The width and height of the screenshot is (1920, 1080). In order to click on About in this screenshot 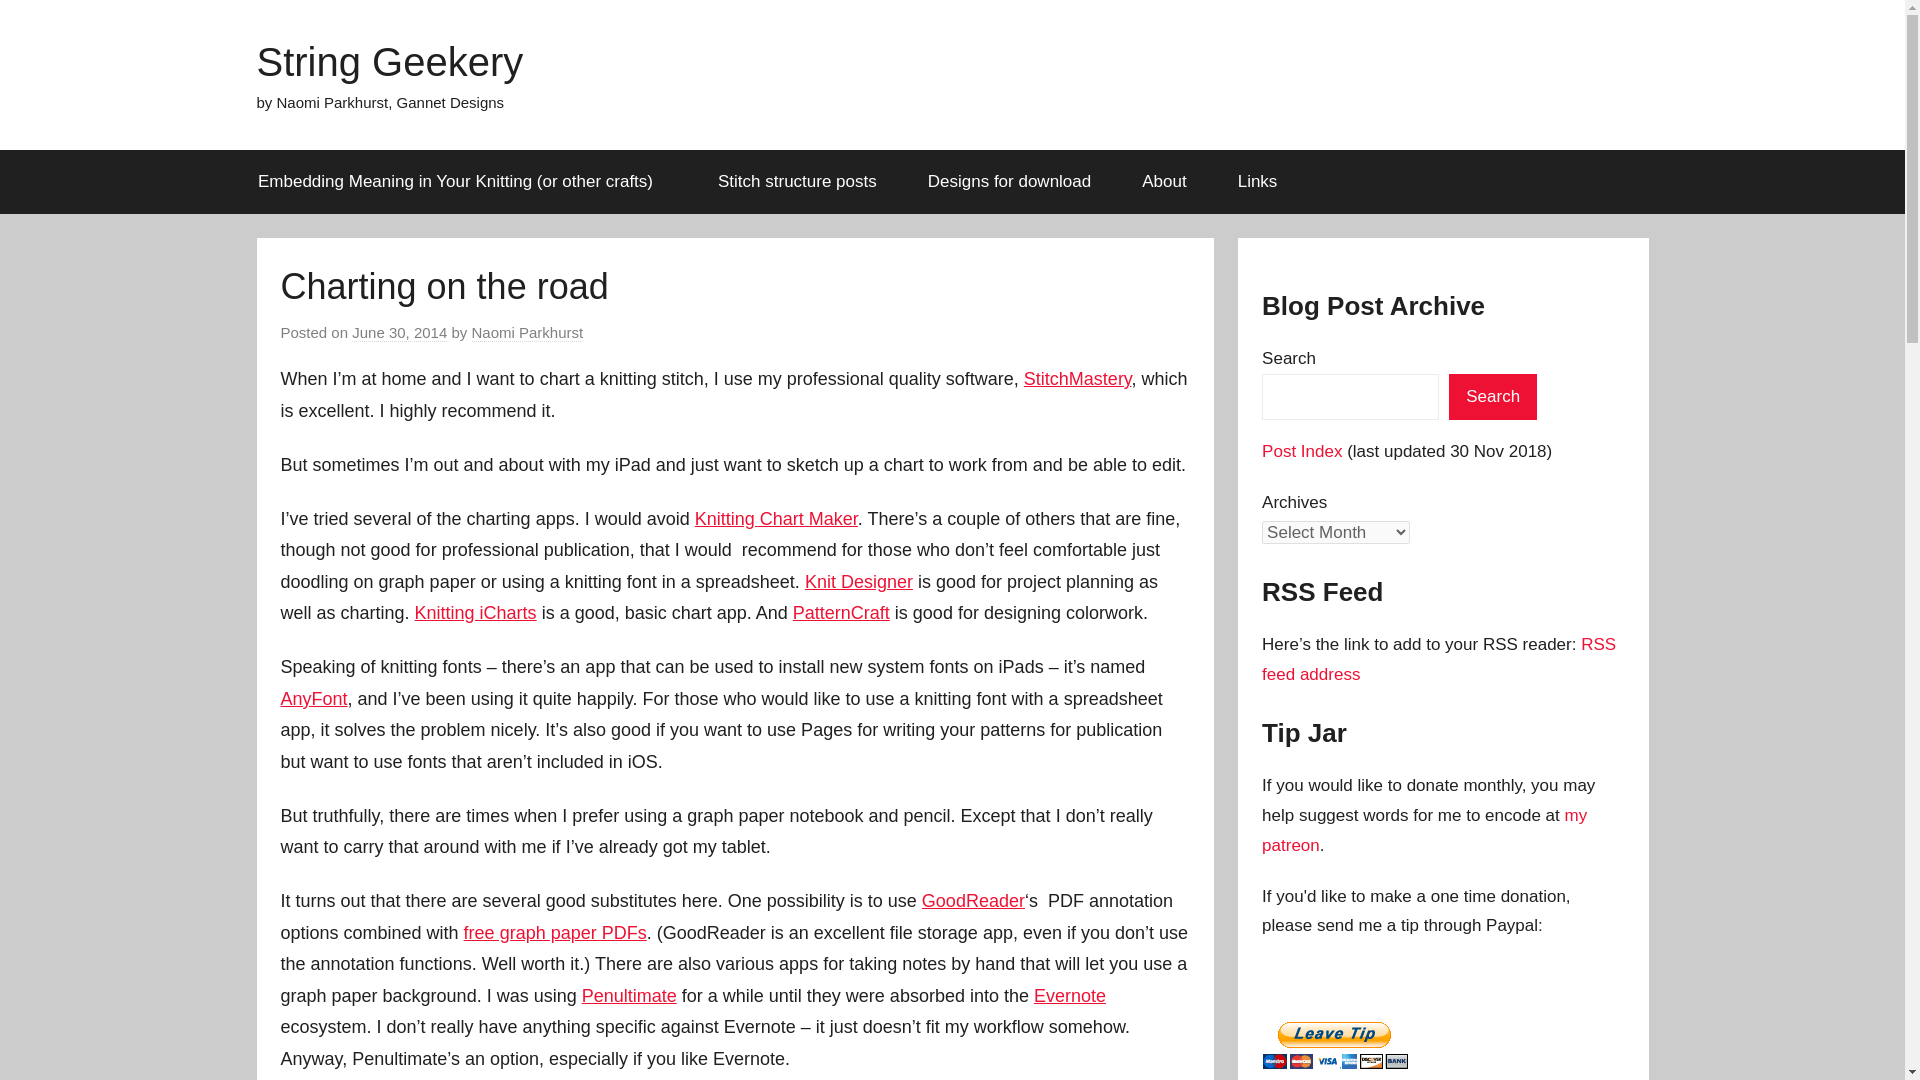, I will do `click(1164, 182)`.